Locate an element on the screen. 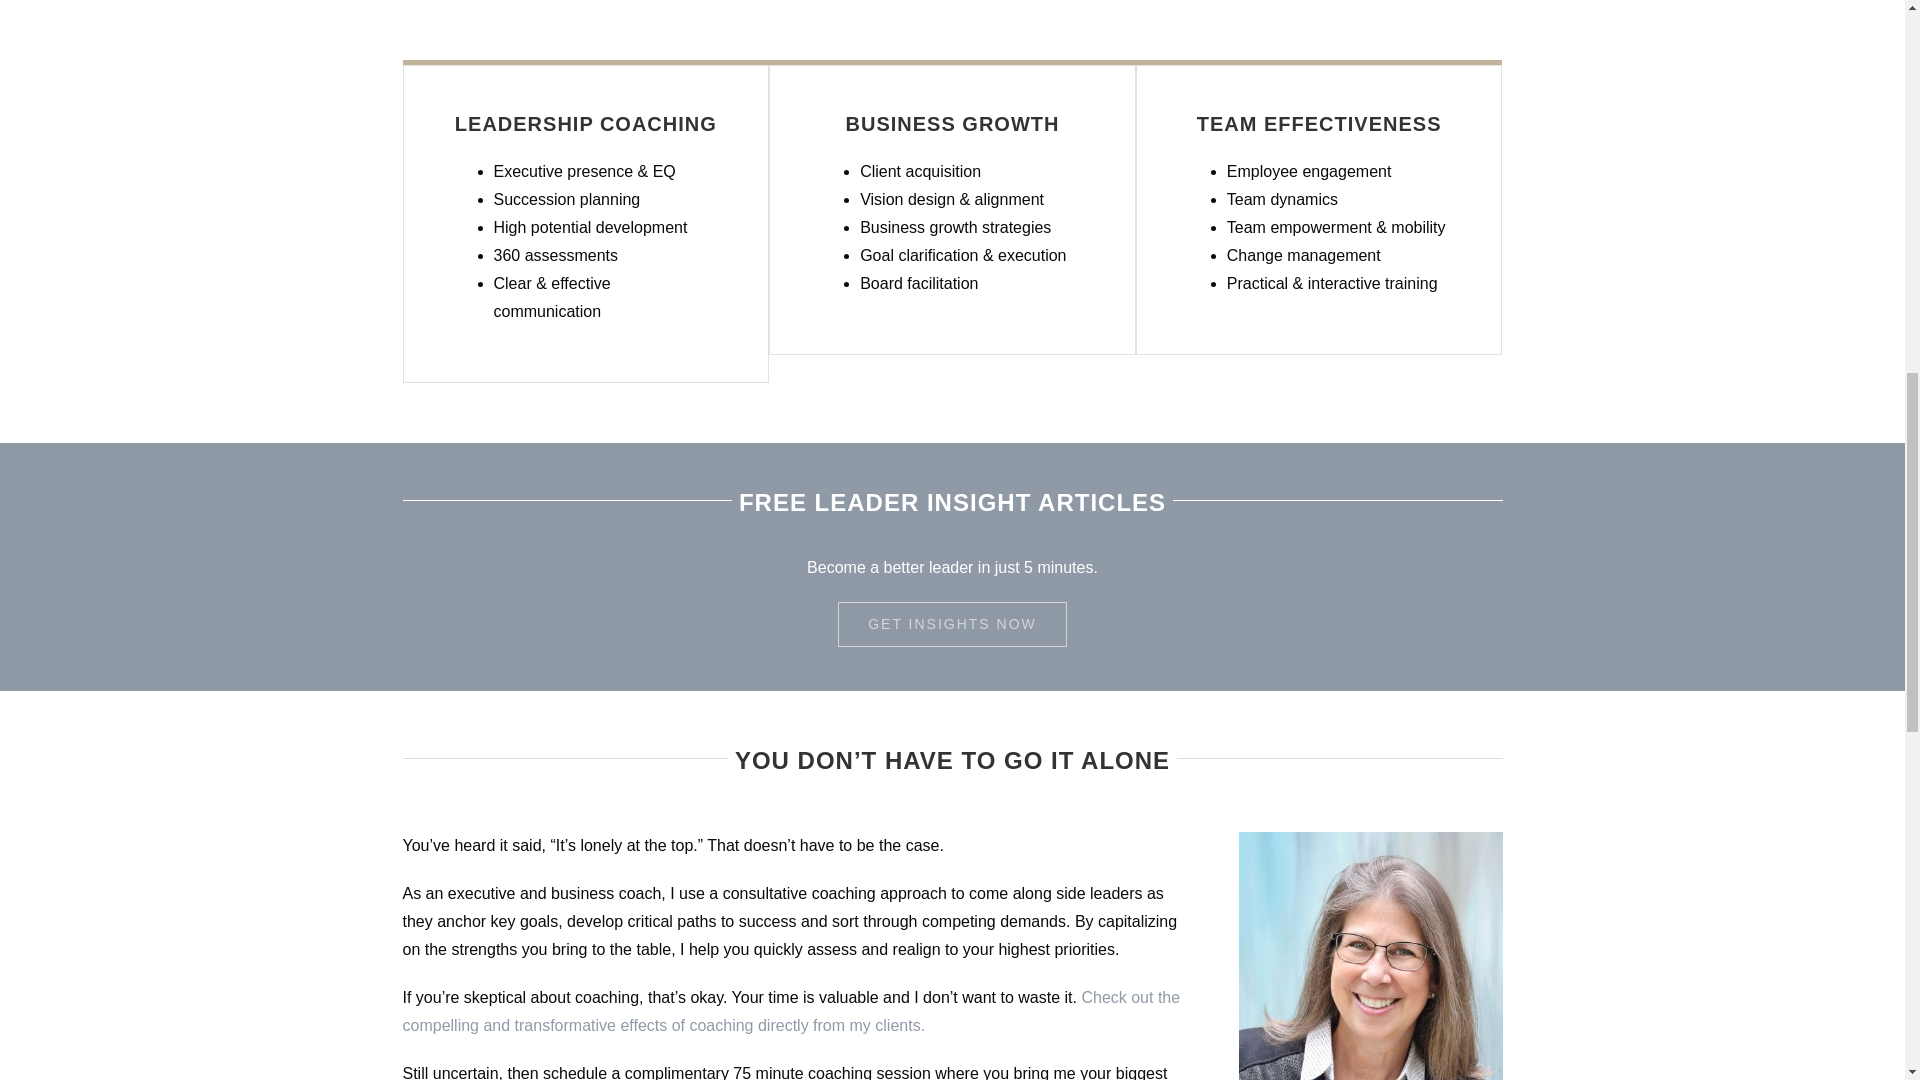 This screenshot has height=1080, width=1920. cheryl-scanlan is located at coordinates (1370, 956).